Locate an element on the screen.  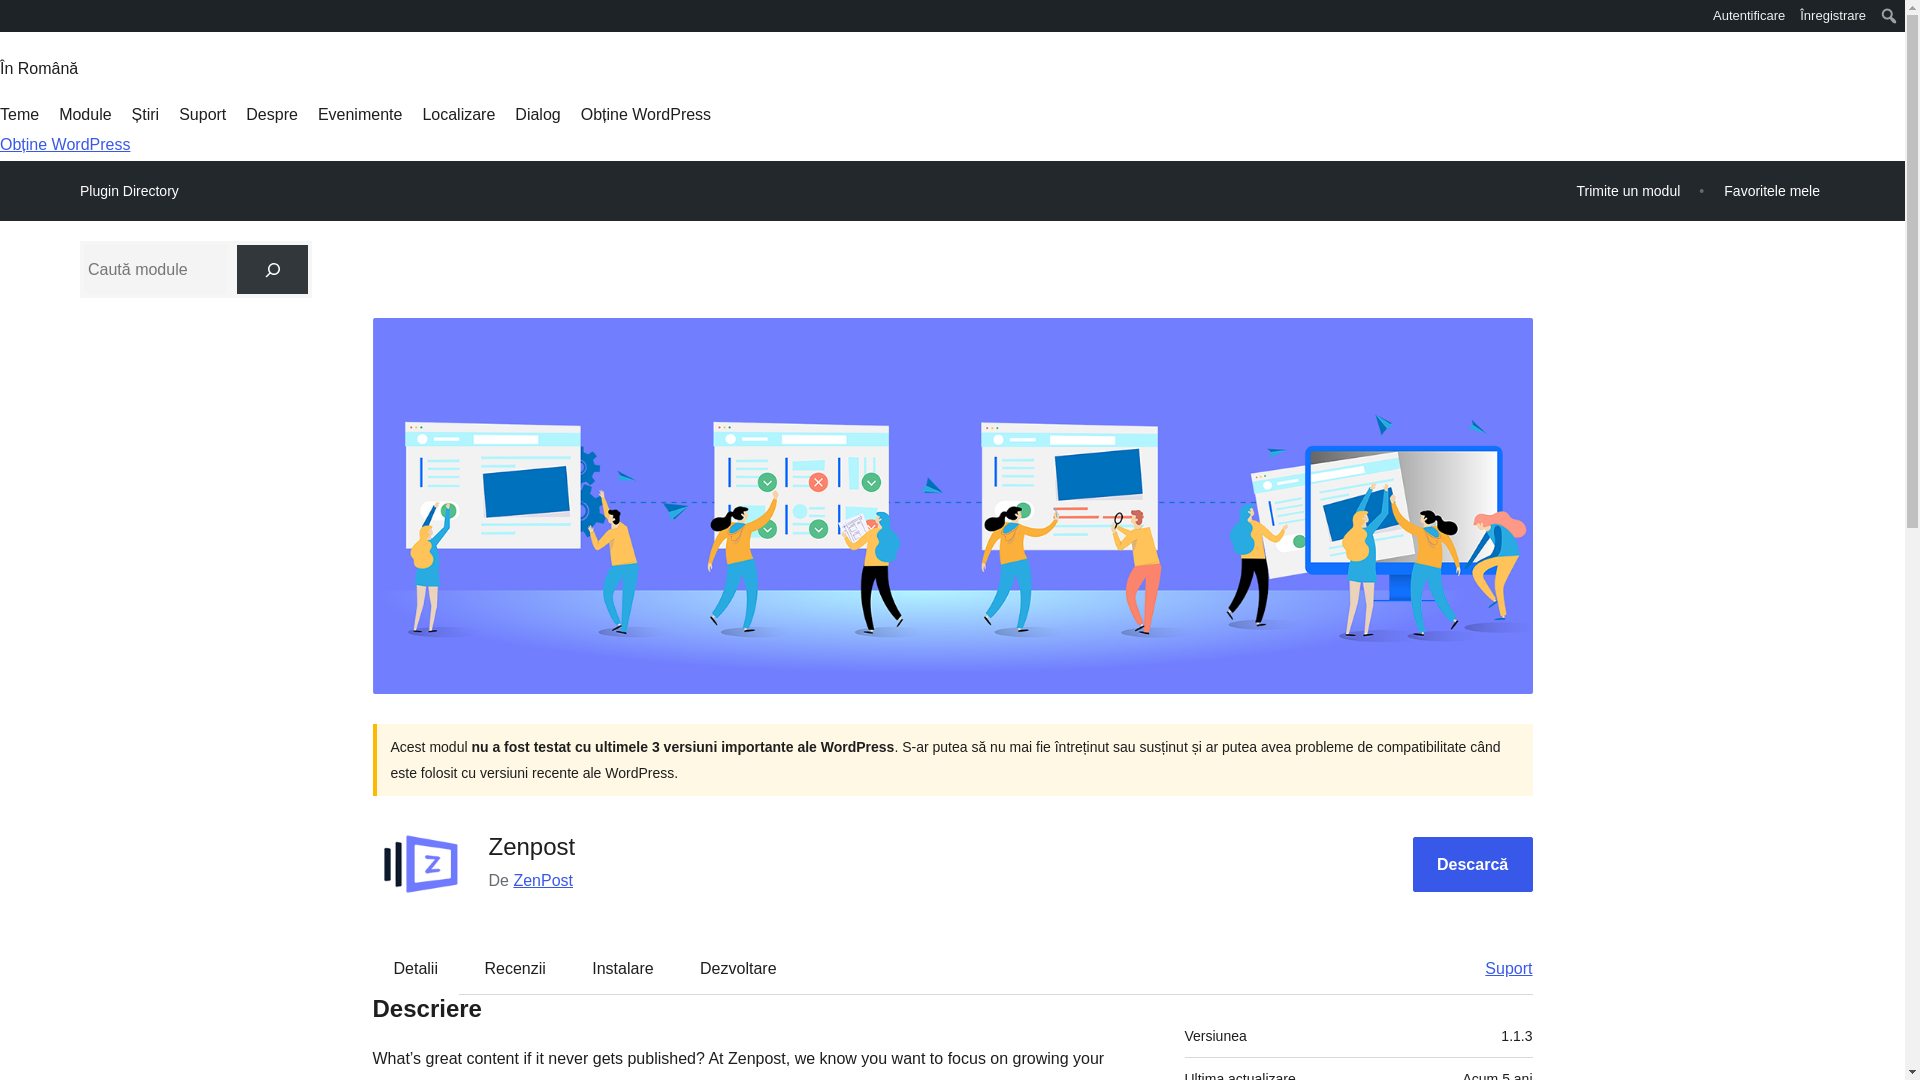
Trimite un modul is located at coordinates (1628, 190).